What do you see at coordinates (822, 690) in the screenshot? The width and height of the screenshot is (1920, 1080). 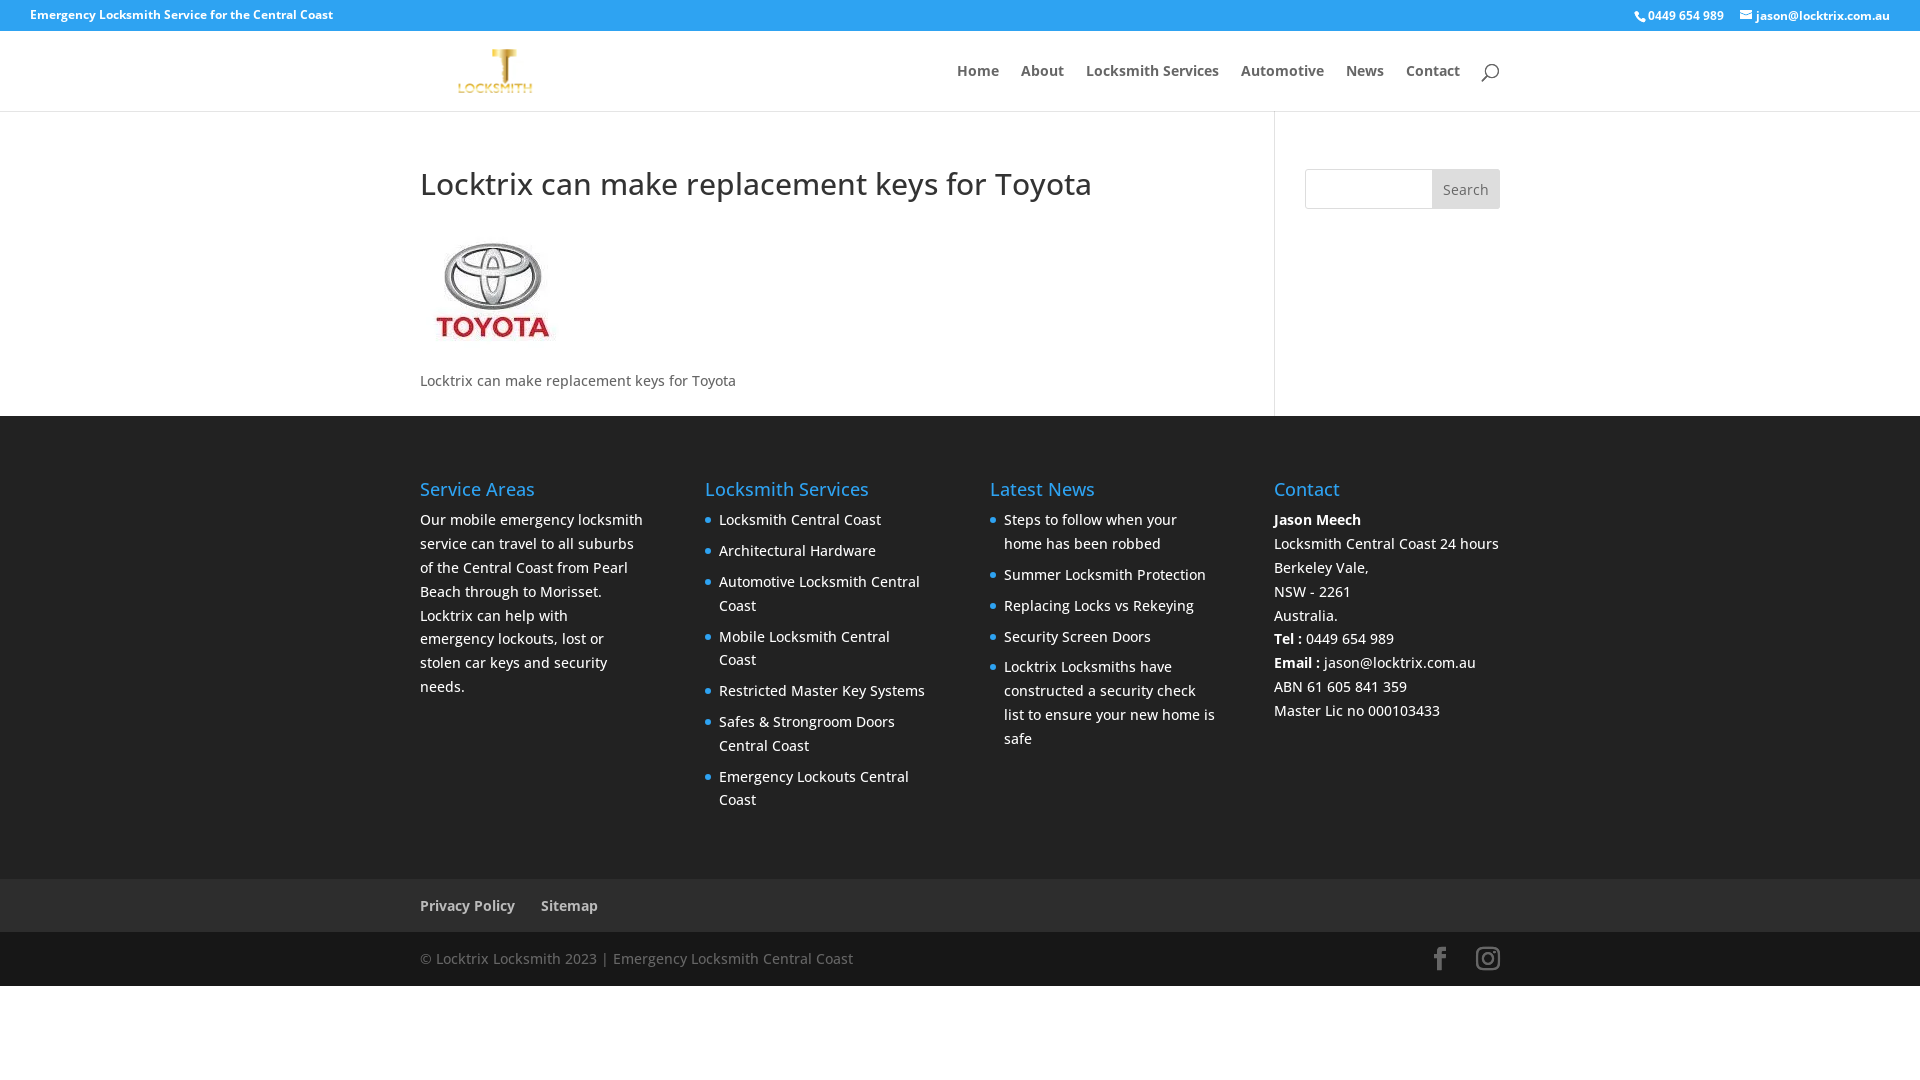 I see `Restricted Master Key Systems` at bounding box center [822, 690].